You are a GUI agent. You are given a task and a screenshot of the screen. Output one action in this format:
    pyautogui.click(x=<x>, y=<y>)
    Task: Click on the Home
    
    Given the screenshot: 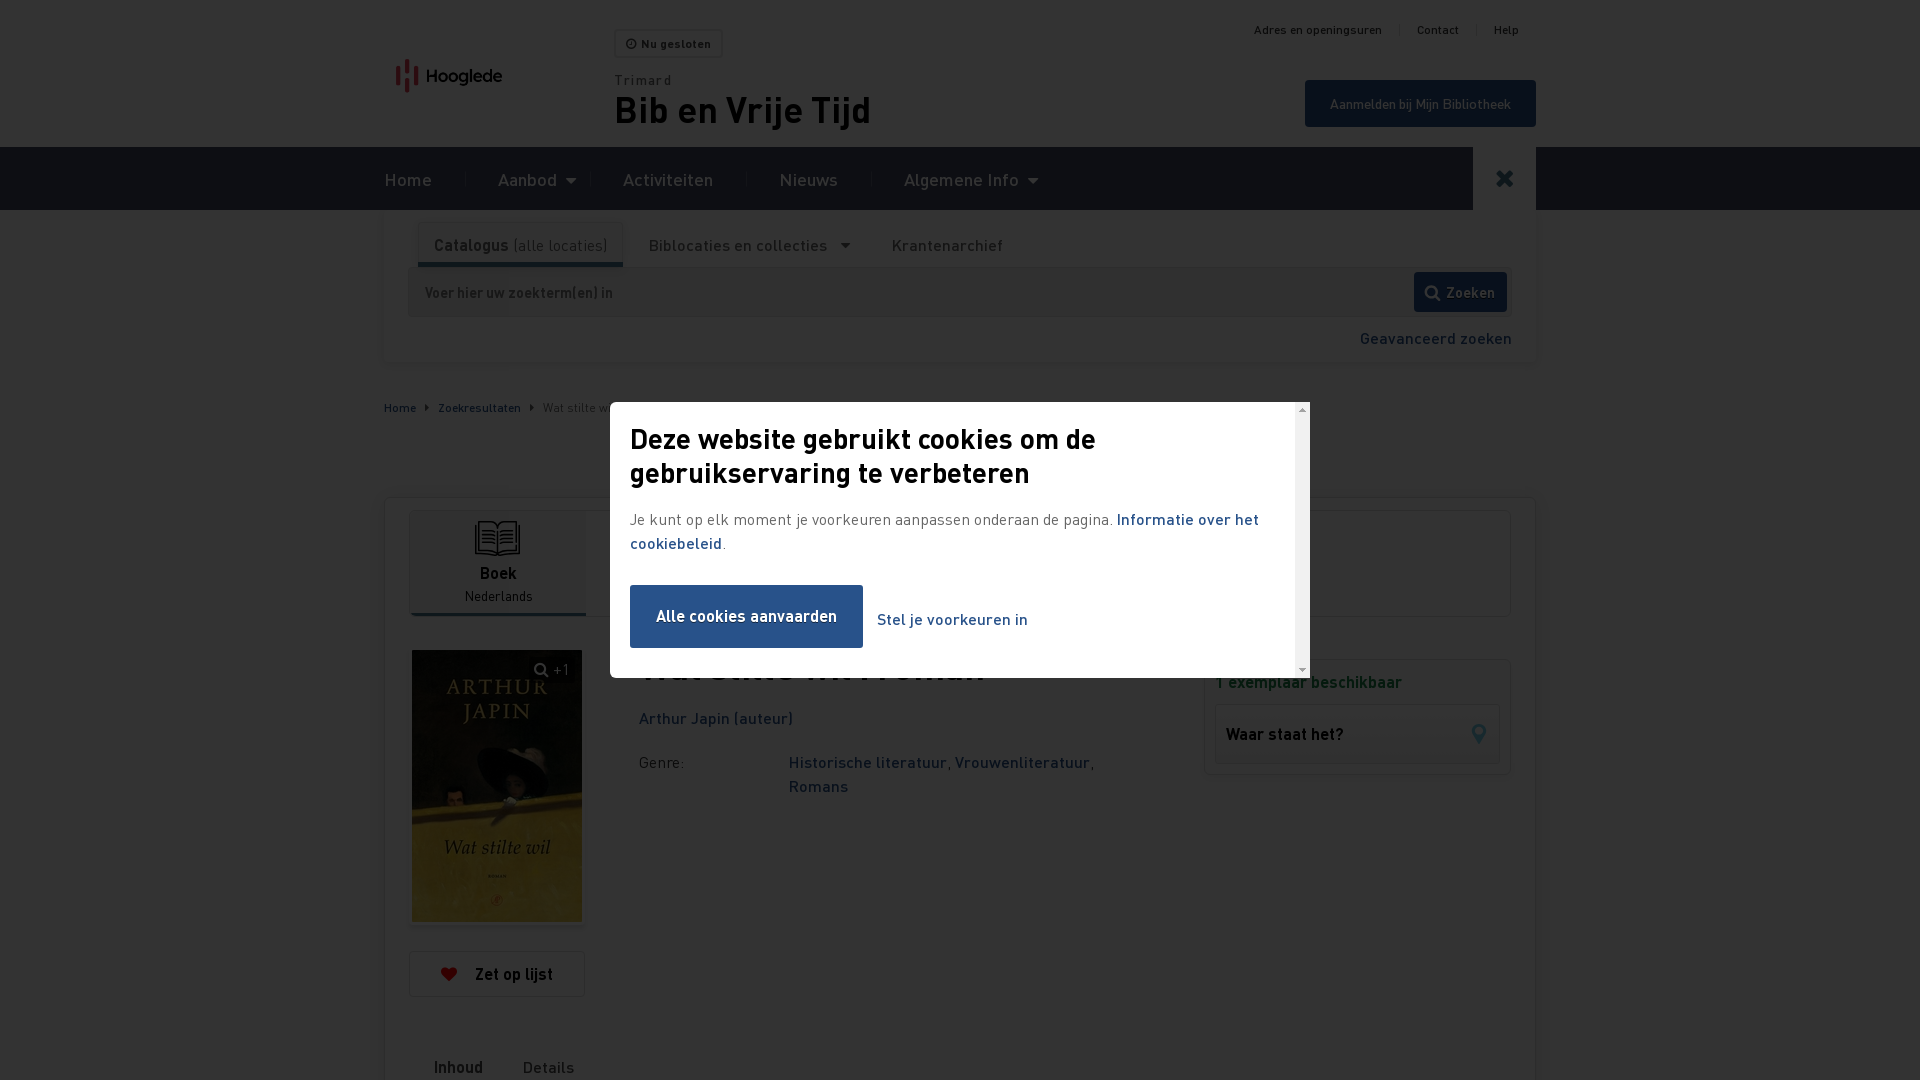 What is the action you would take?
    pyautogui.click(x=400, y=408)
    